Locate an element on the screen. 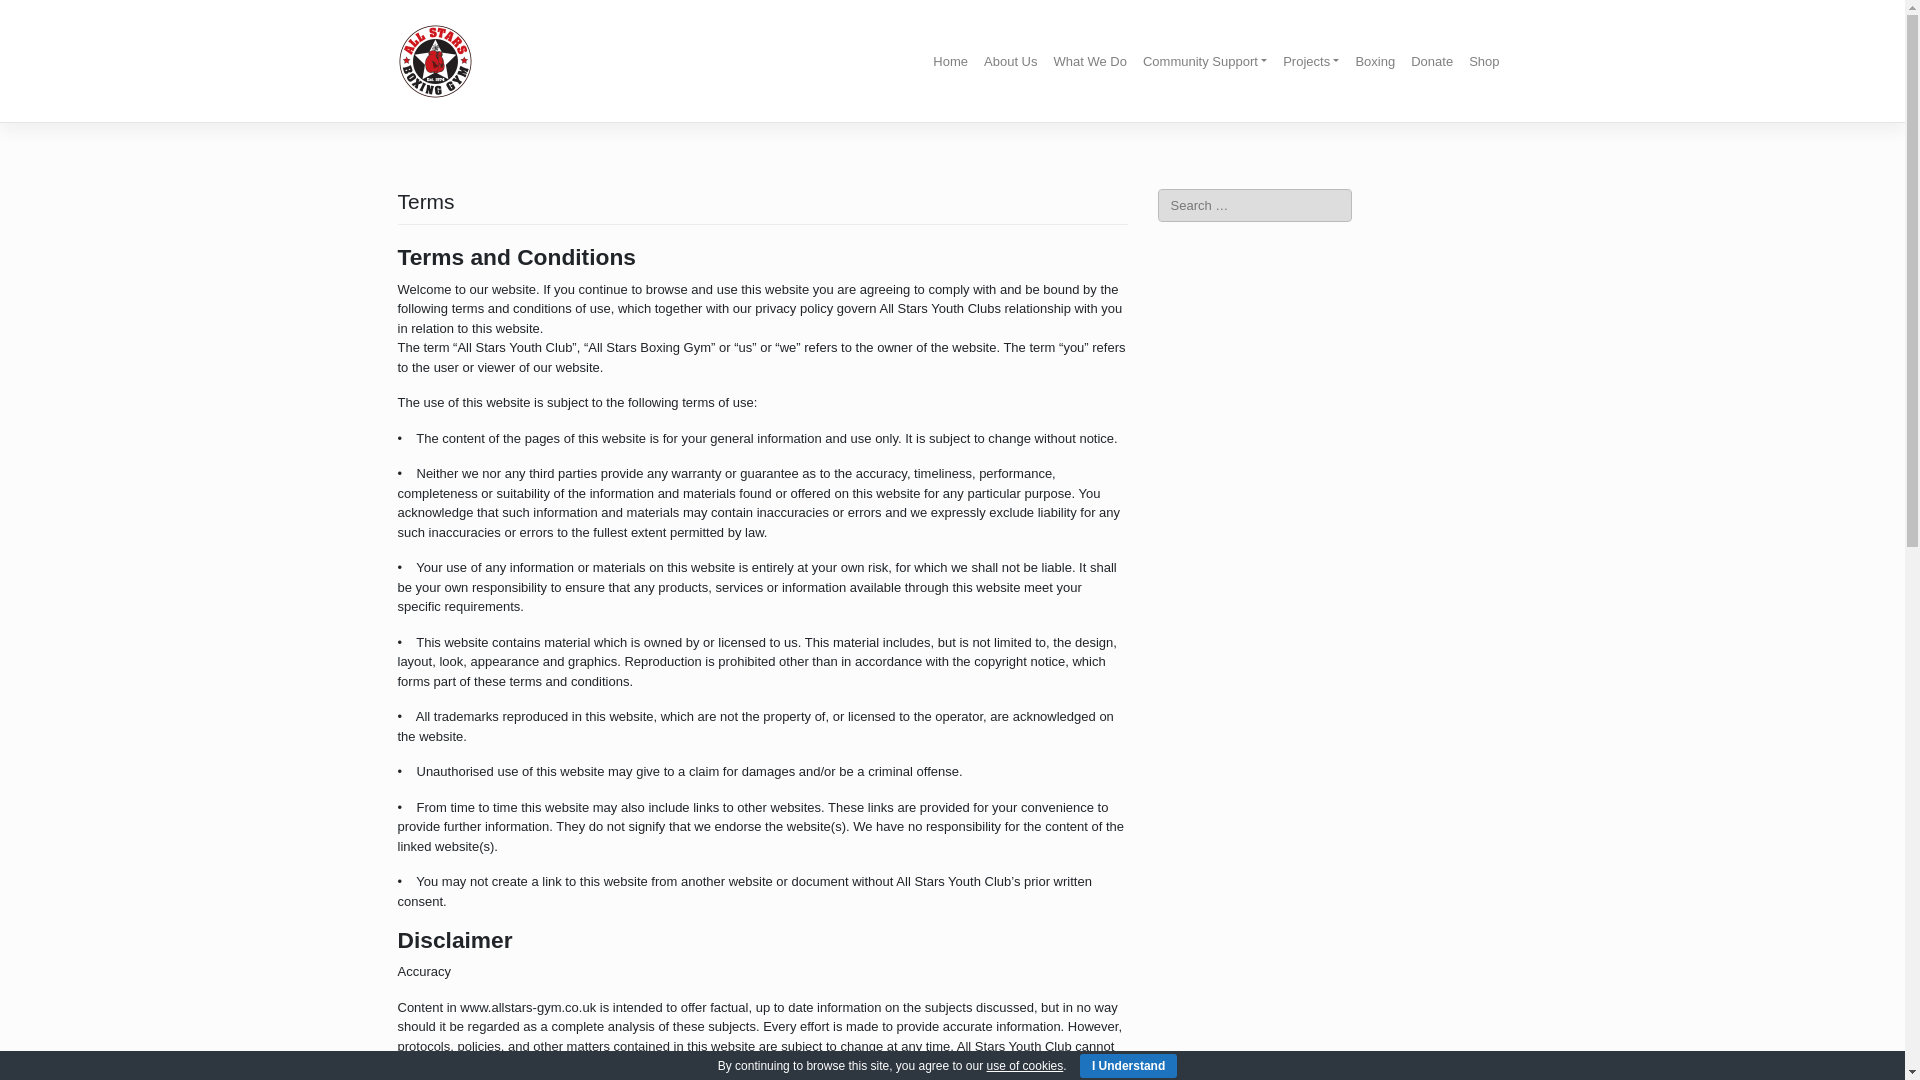  About Us is located at coordinates (1010, 60).